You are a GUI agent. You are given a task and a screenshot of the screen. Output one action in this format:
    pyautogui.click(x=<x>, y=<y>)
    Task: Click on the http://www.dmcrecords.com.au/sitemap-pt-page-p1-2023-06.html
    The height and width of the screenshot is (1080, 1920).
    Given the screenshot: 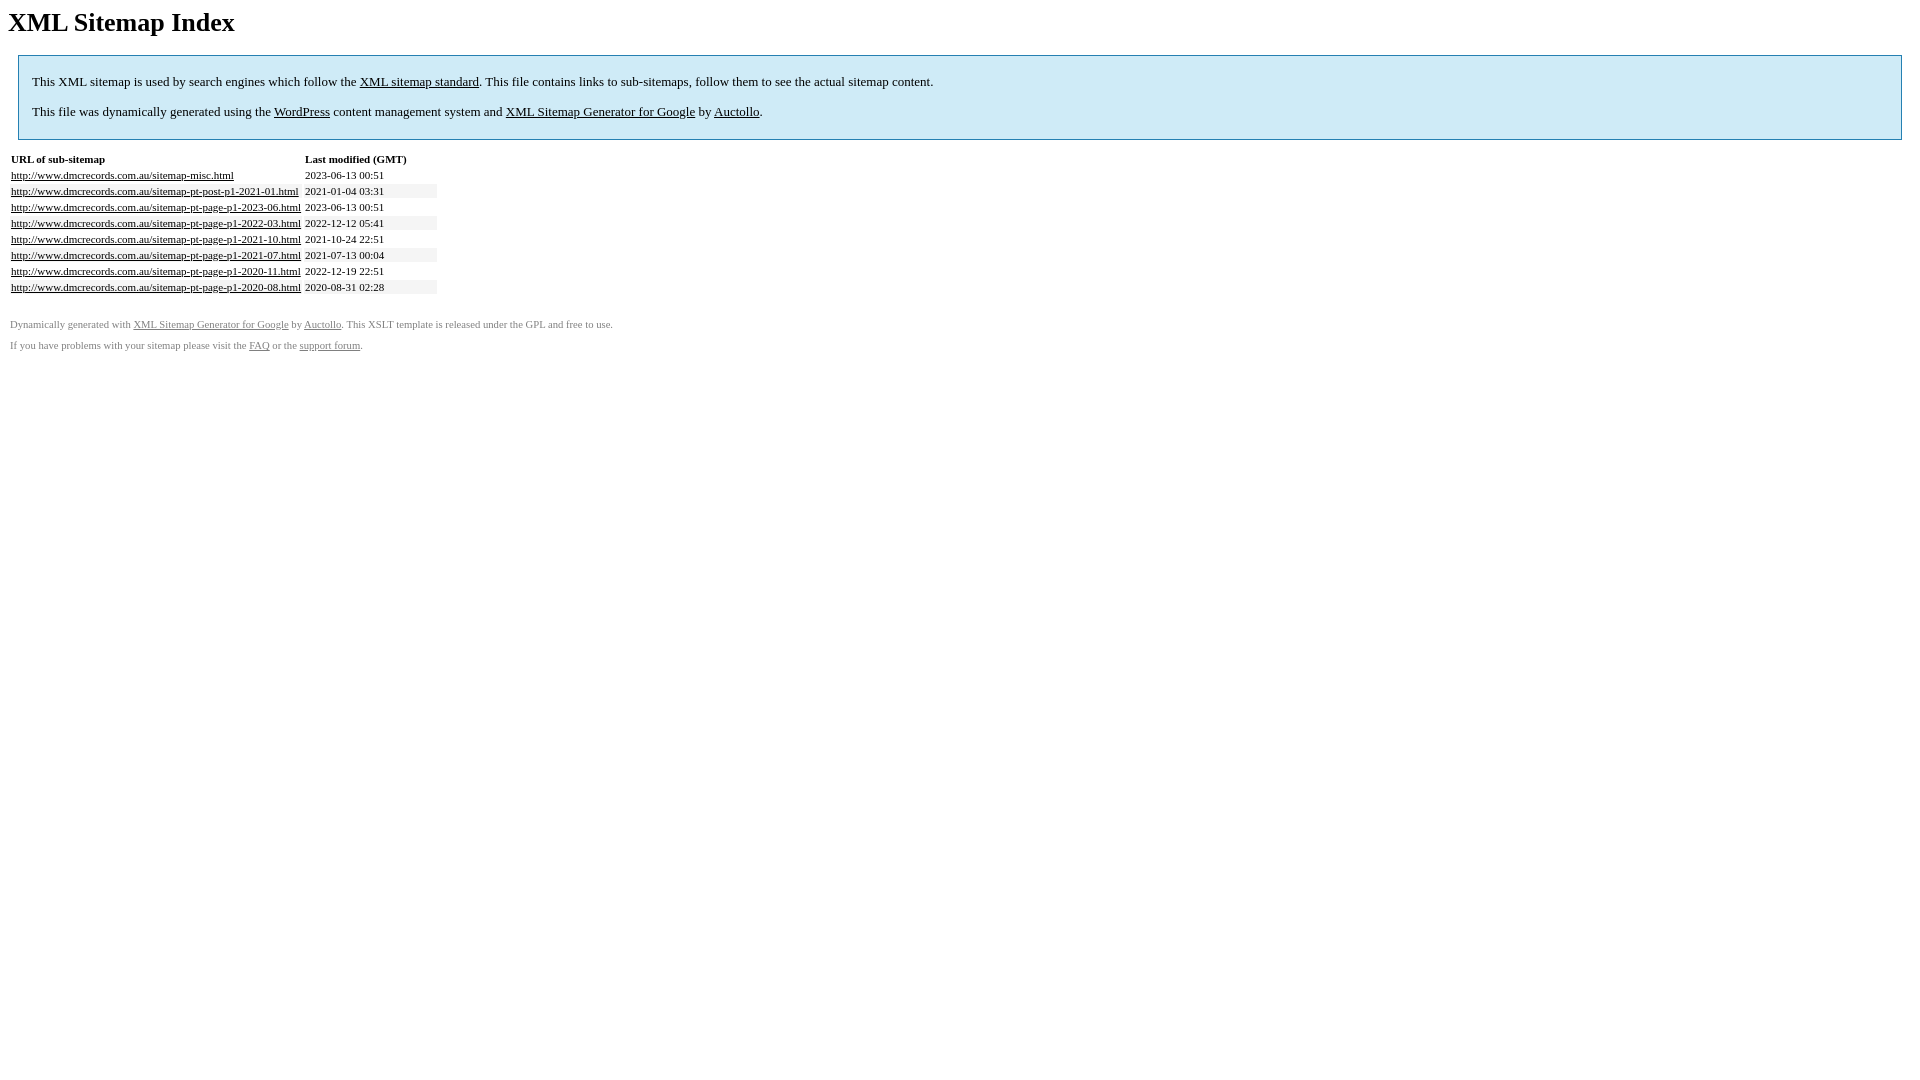 What is the action you would take?
    pyautogui.click(x=156, y=207)
    